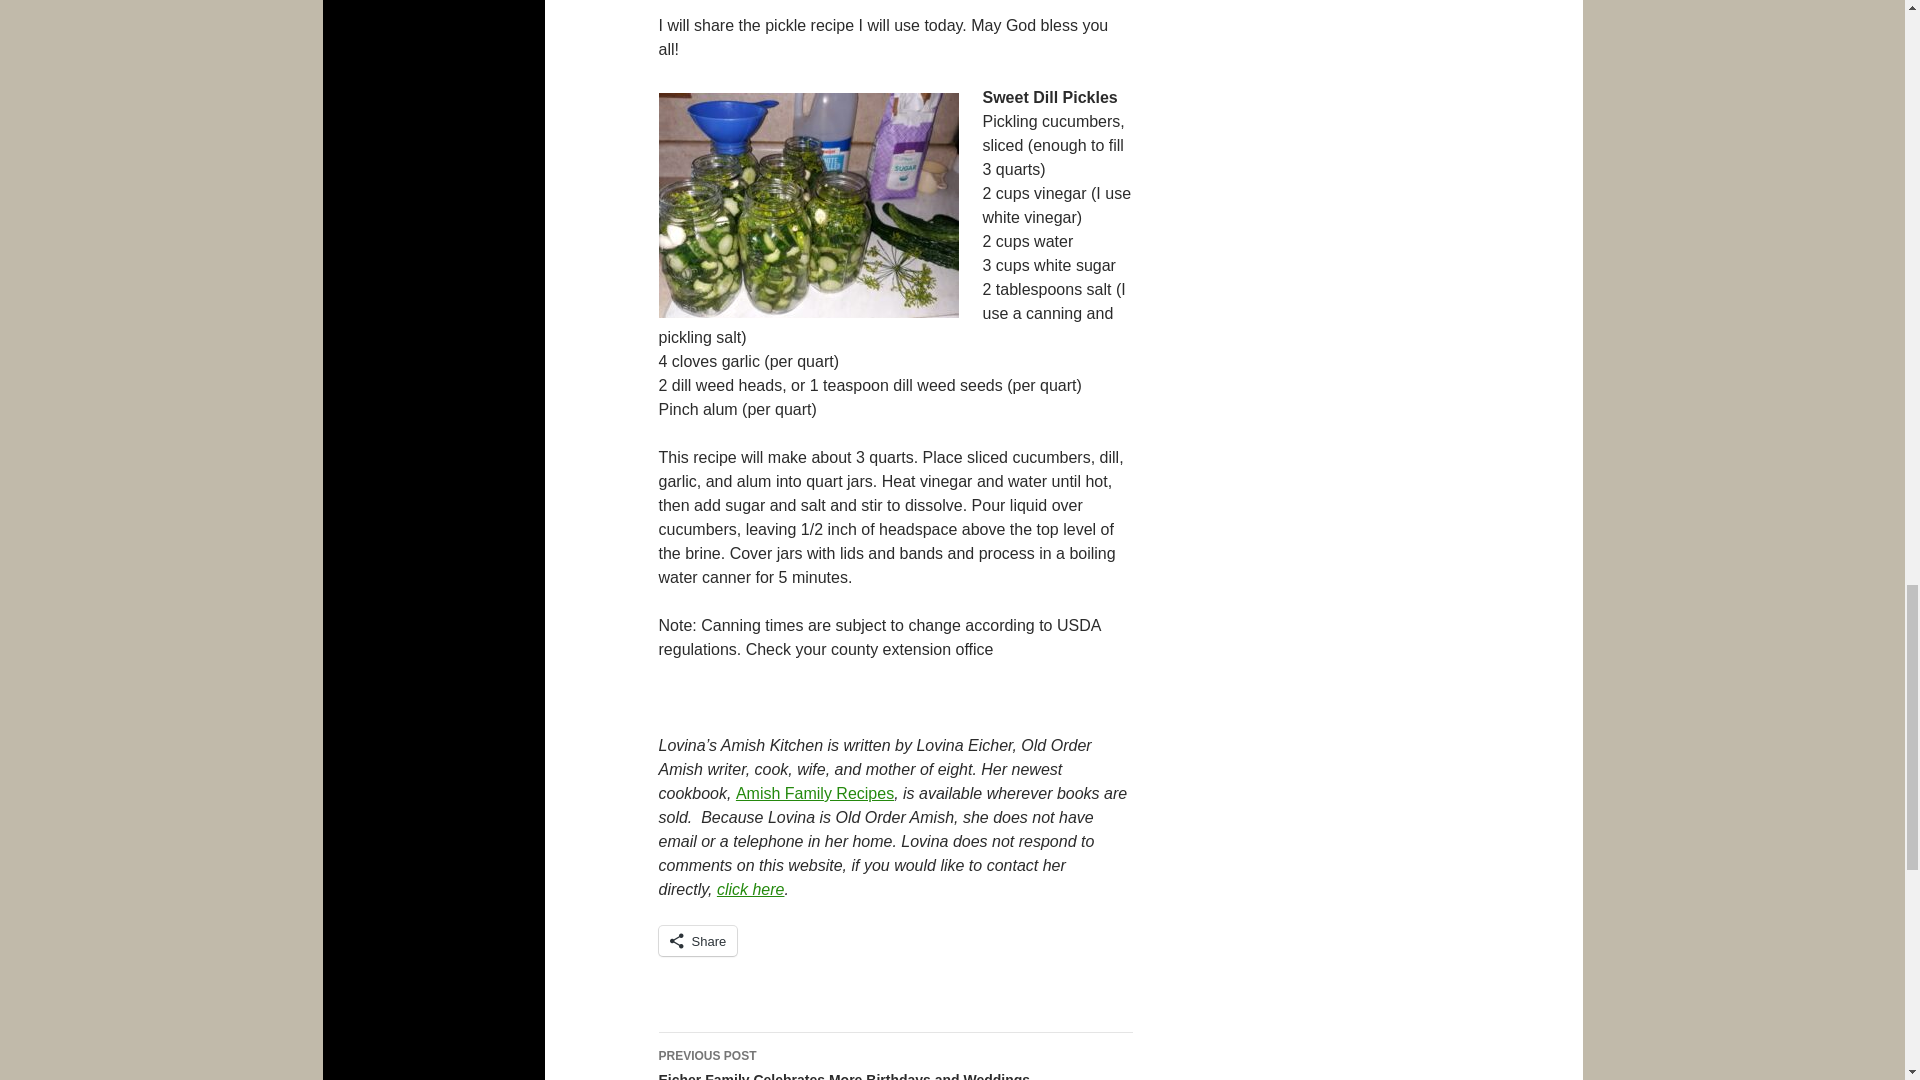  What do you see at coordinates (698, 940) in the screenshot?
I see `Share` at bounding box center [698, 940].